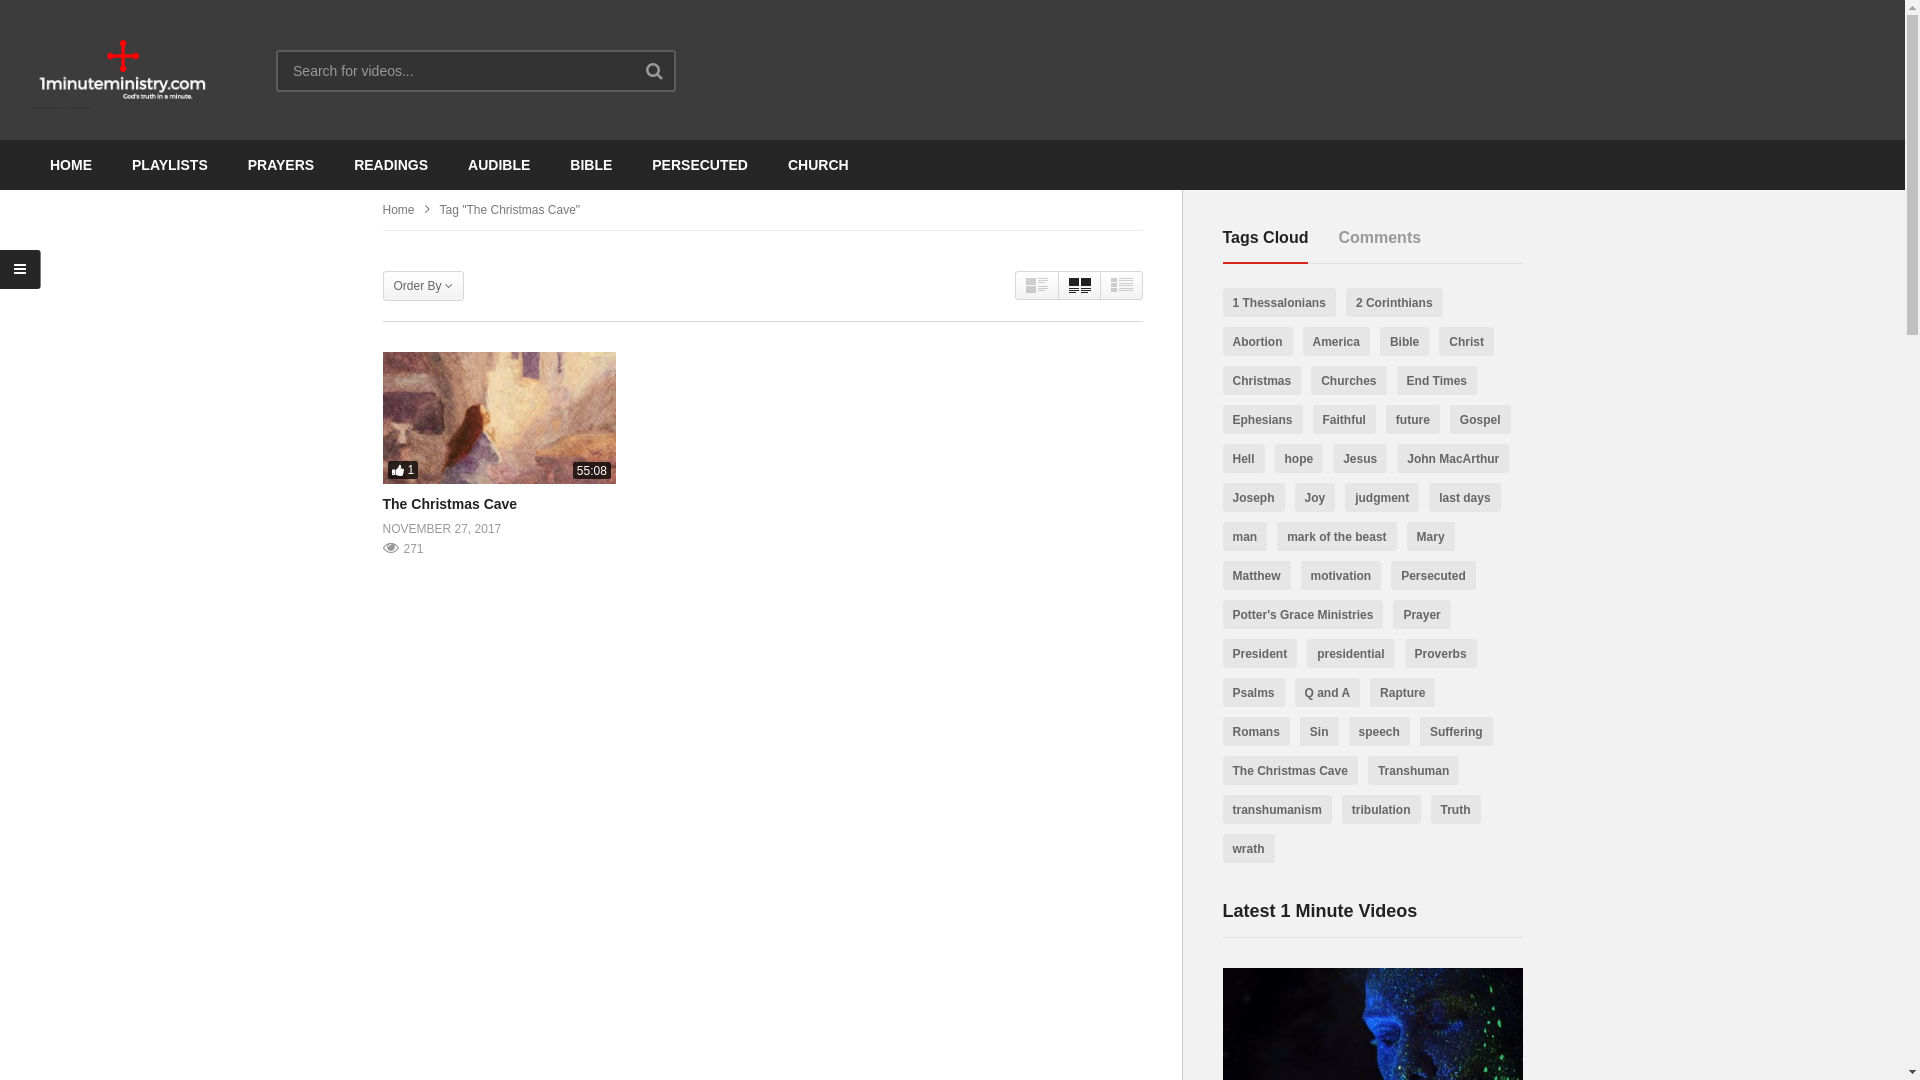 The image size is (1920, 1080). I want to click on speech, so click(1380, 732).